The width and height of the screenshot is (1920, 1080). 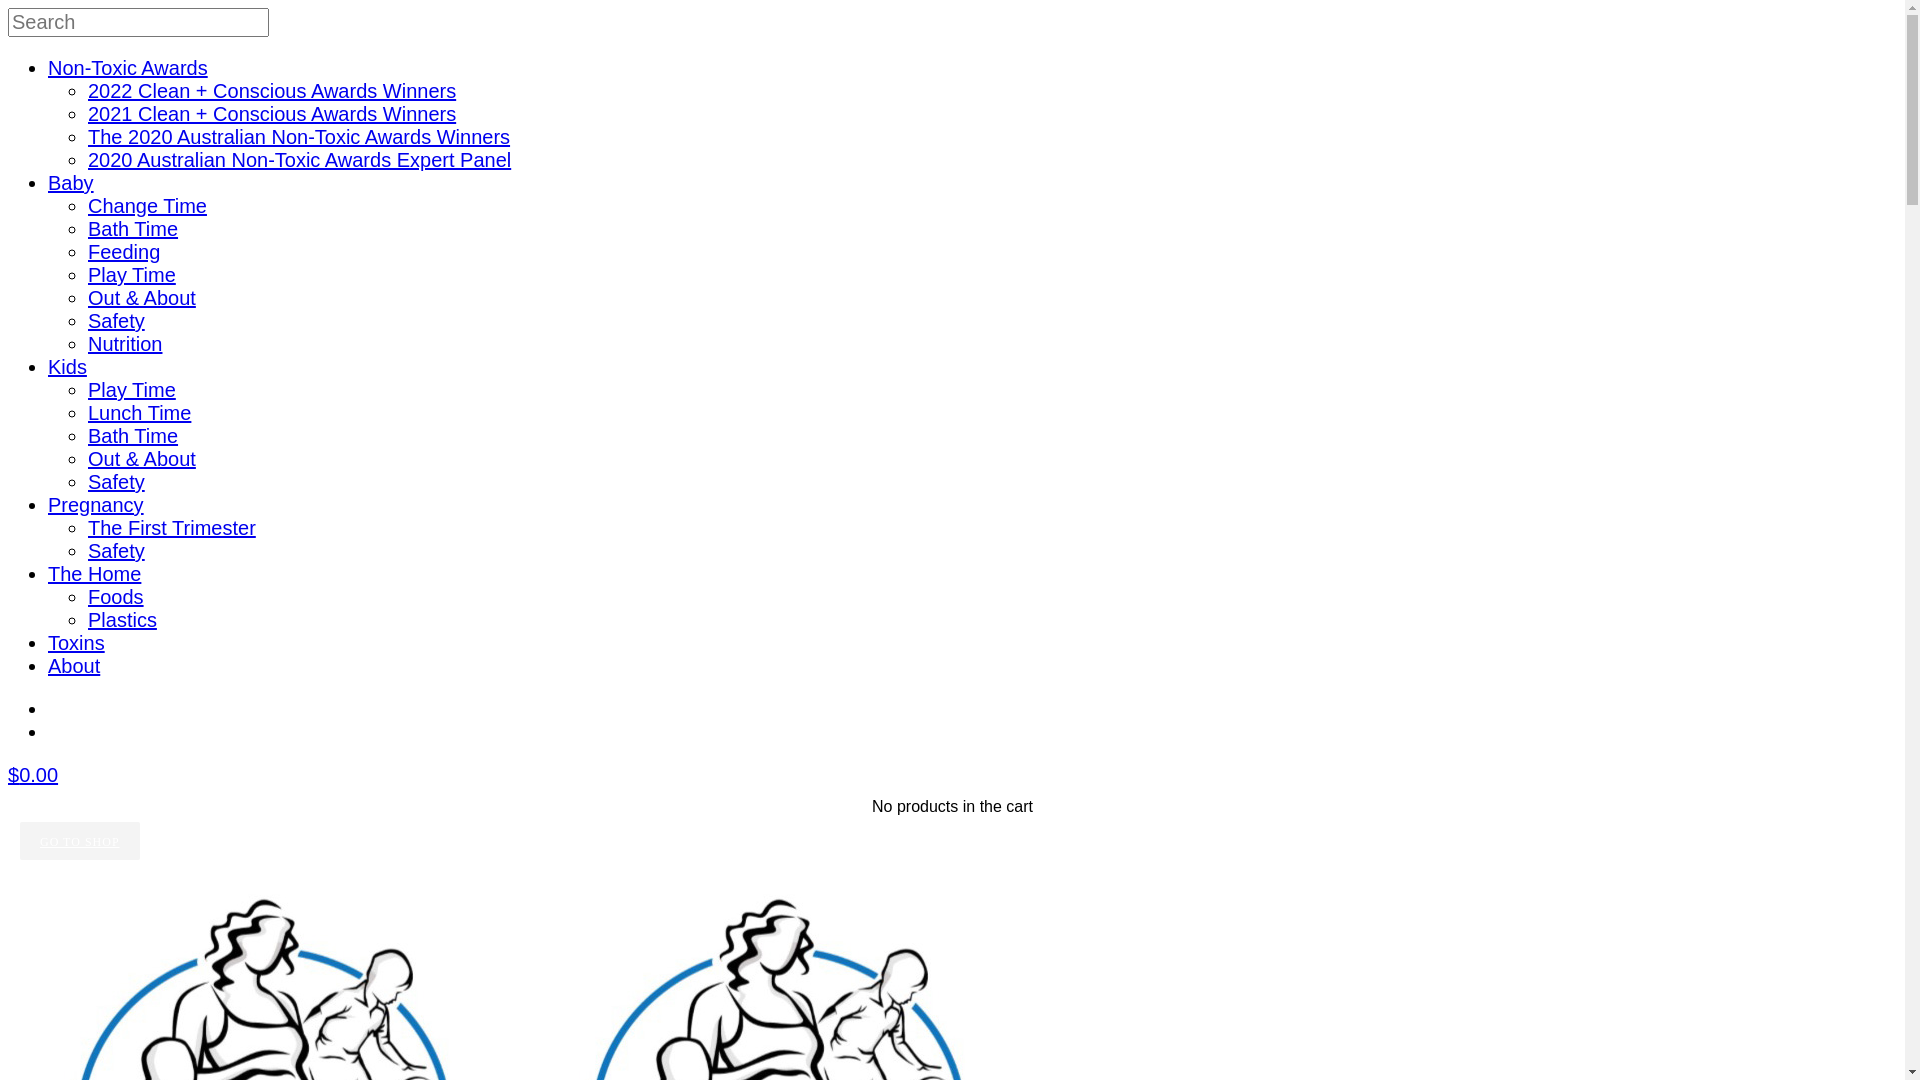 I want to click on Bath Time, so click(x=133, y=229).